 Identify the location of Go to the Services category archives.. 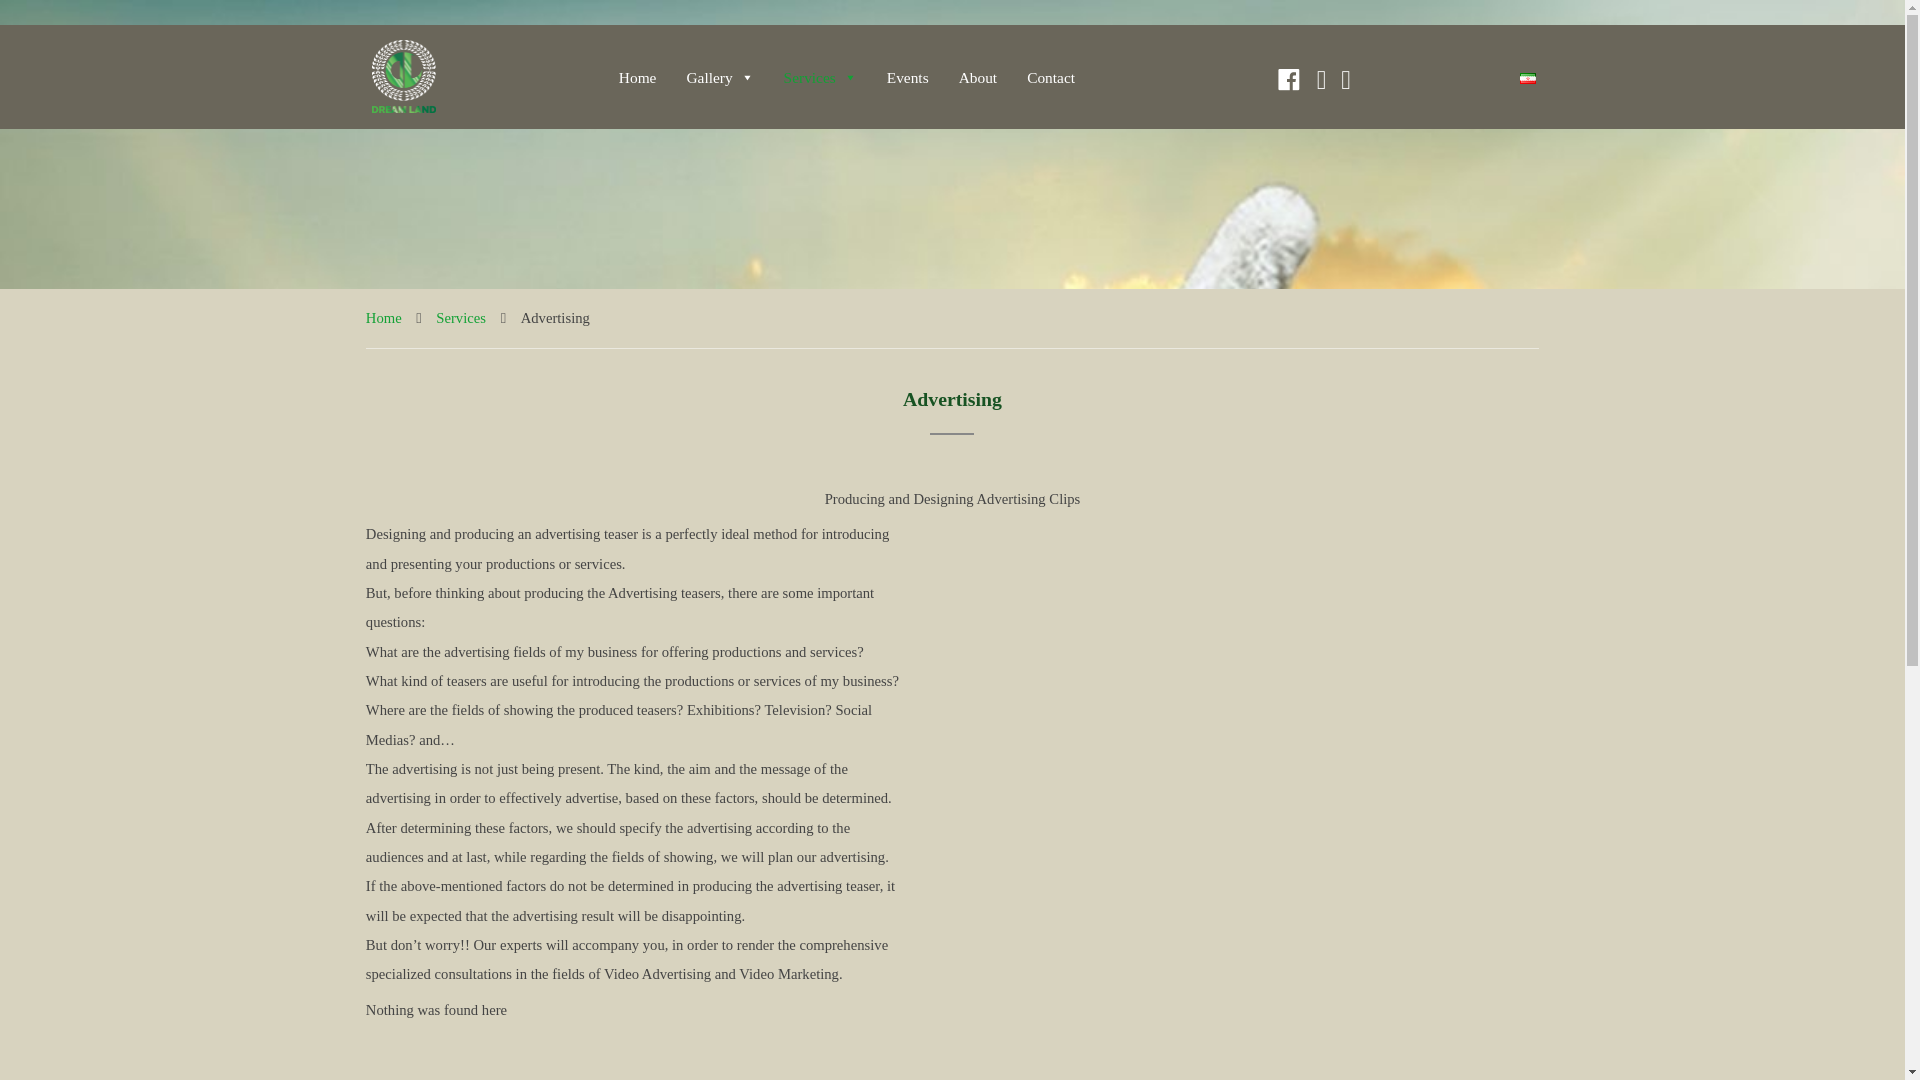
(460, 318).